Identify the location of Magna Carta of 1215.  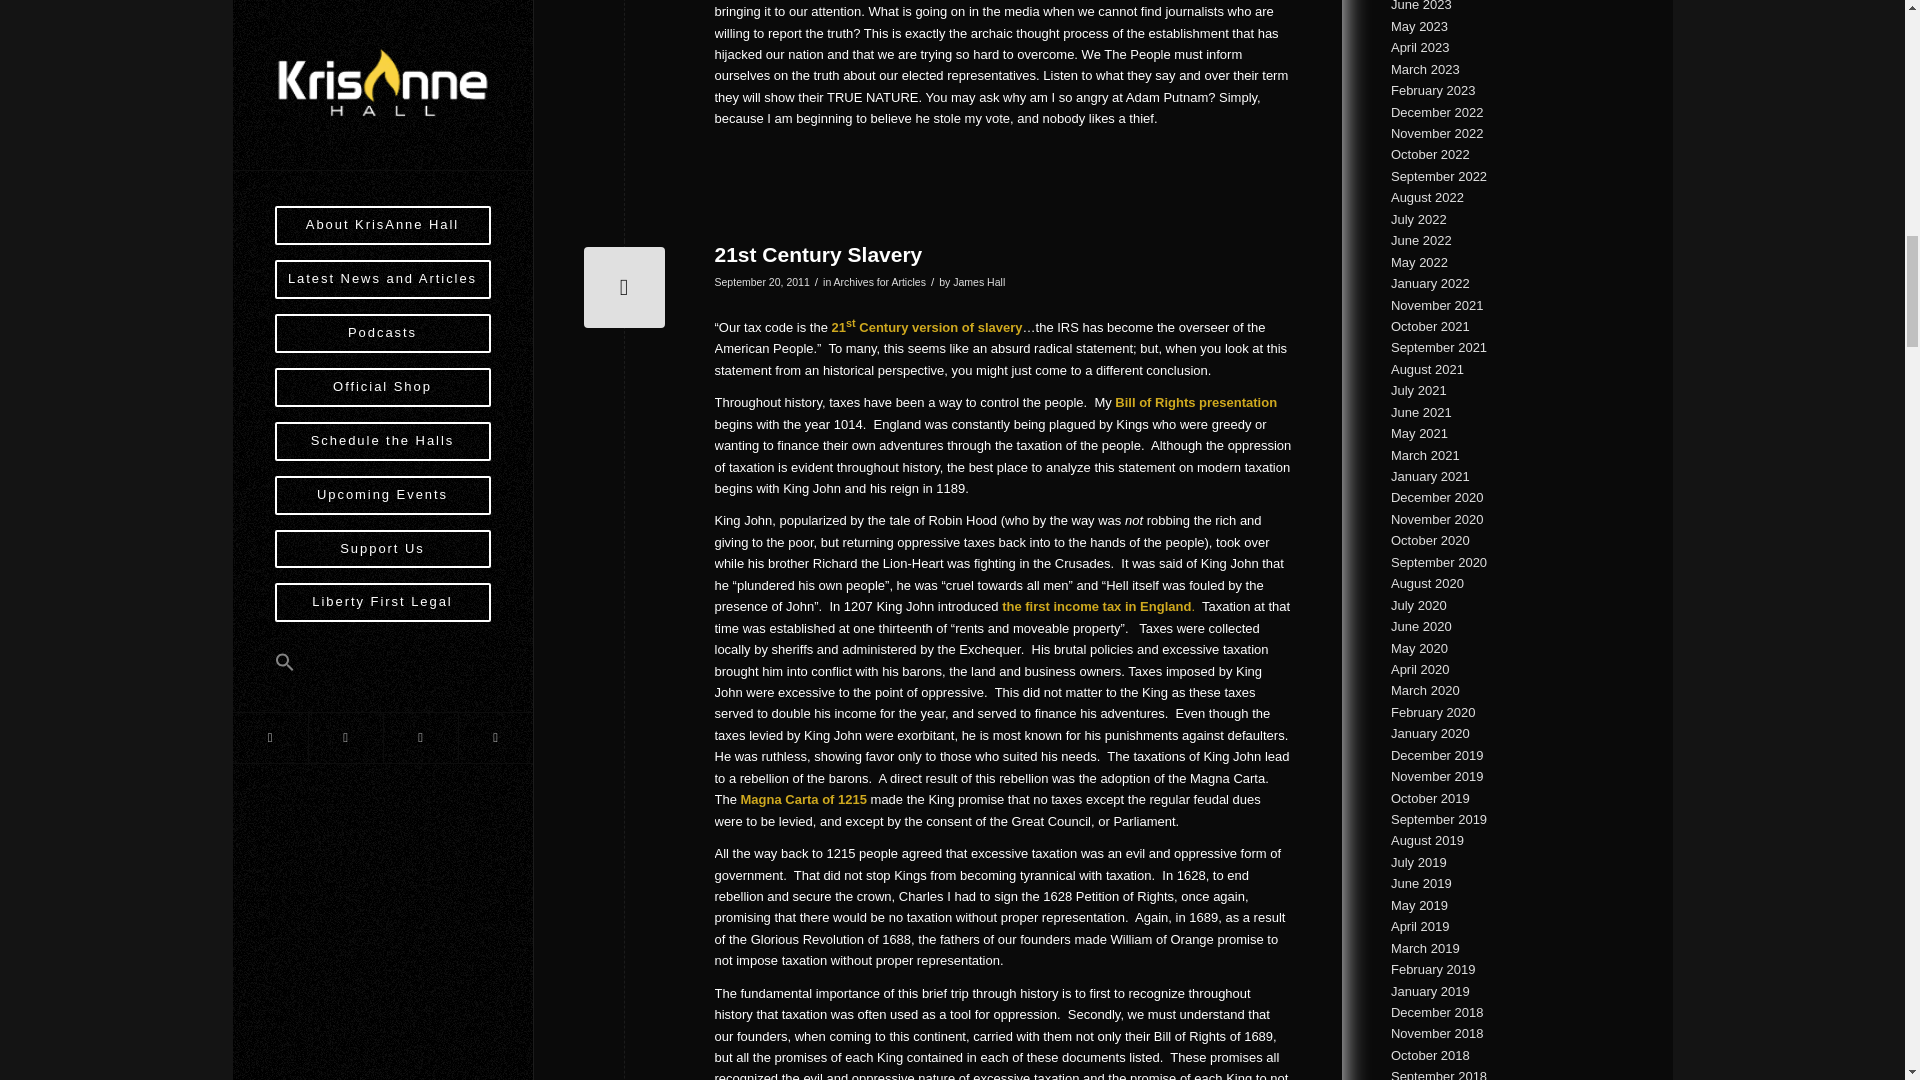
(804, 798).